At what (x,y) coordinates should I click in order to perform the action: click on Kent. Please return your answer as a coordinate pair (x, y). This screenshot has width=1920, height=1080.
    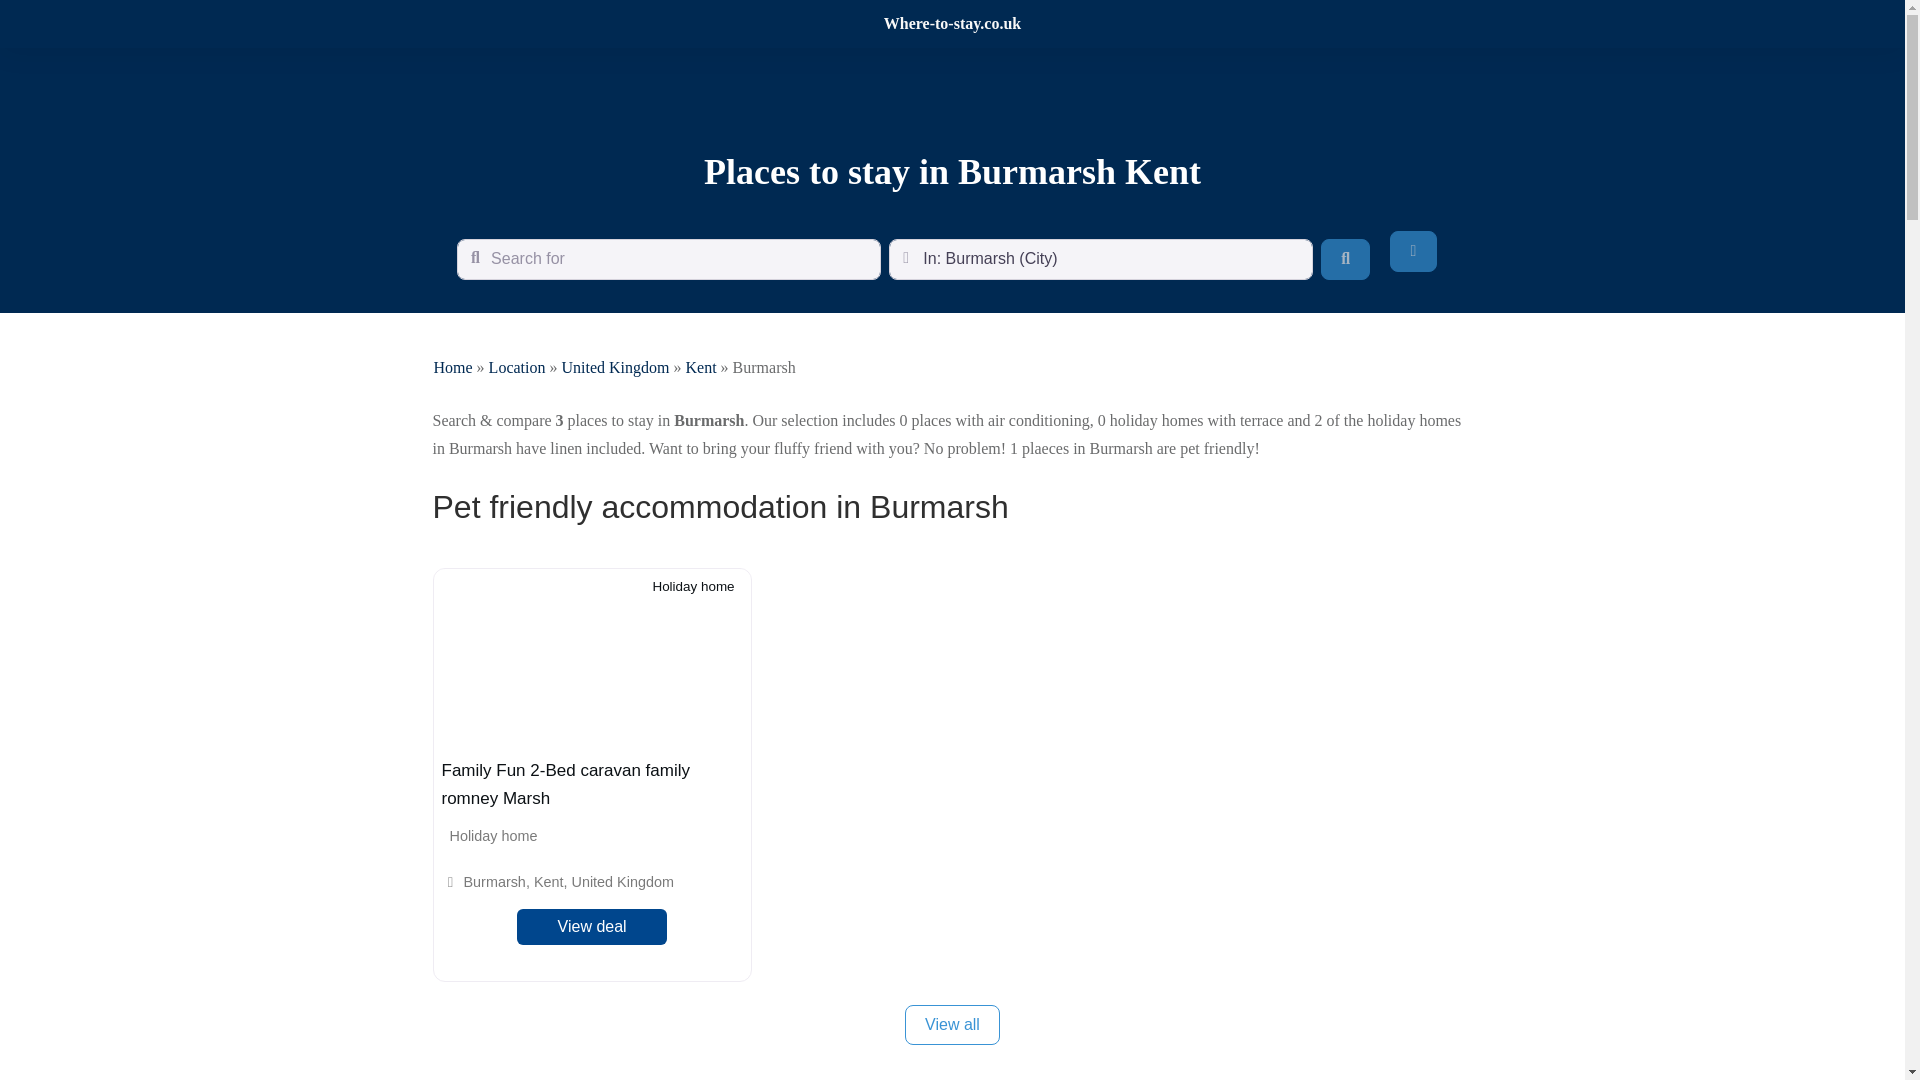
    Looking at the image, I should click on (700, 366).